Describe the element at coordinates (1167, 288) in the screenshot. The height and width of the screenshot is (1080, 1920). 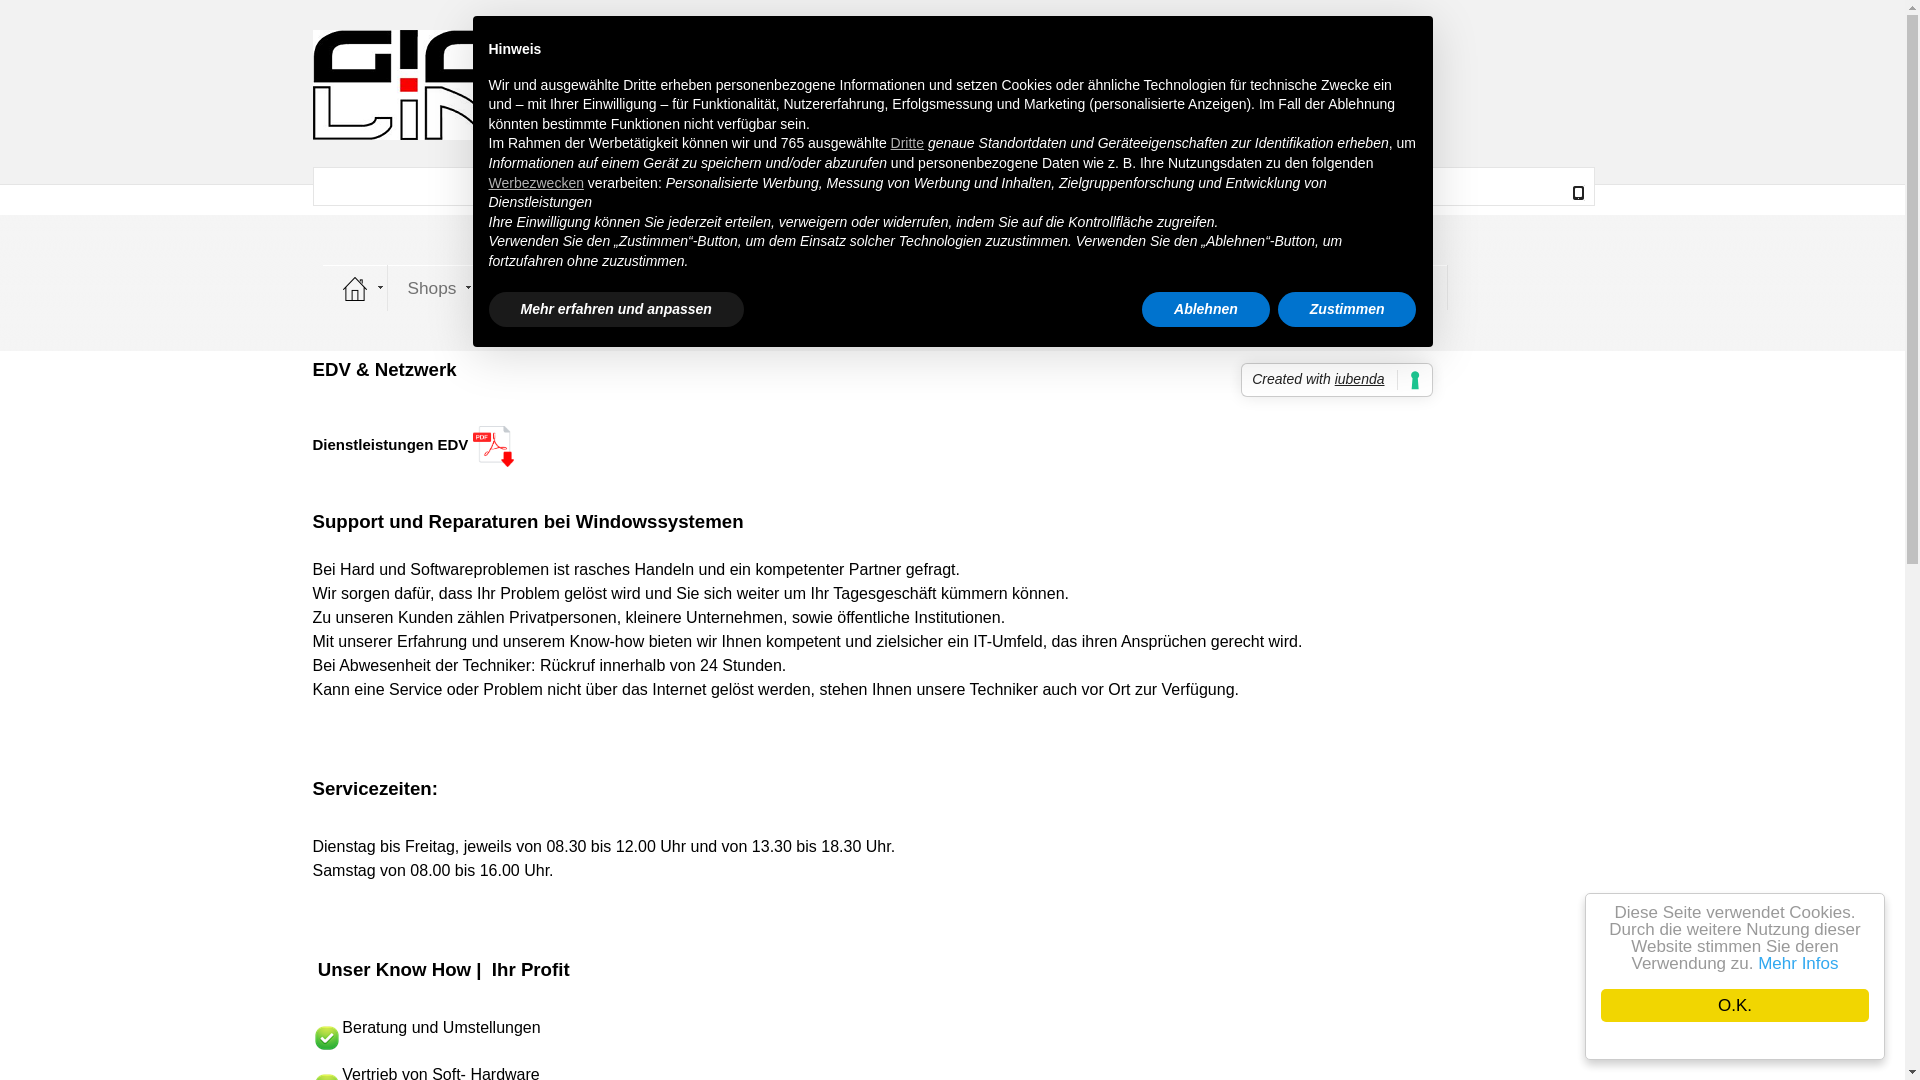
I see `AGB` at that location.